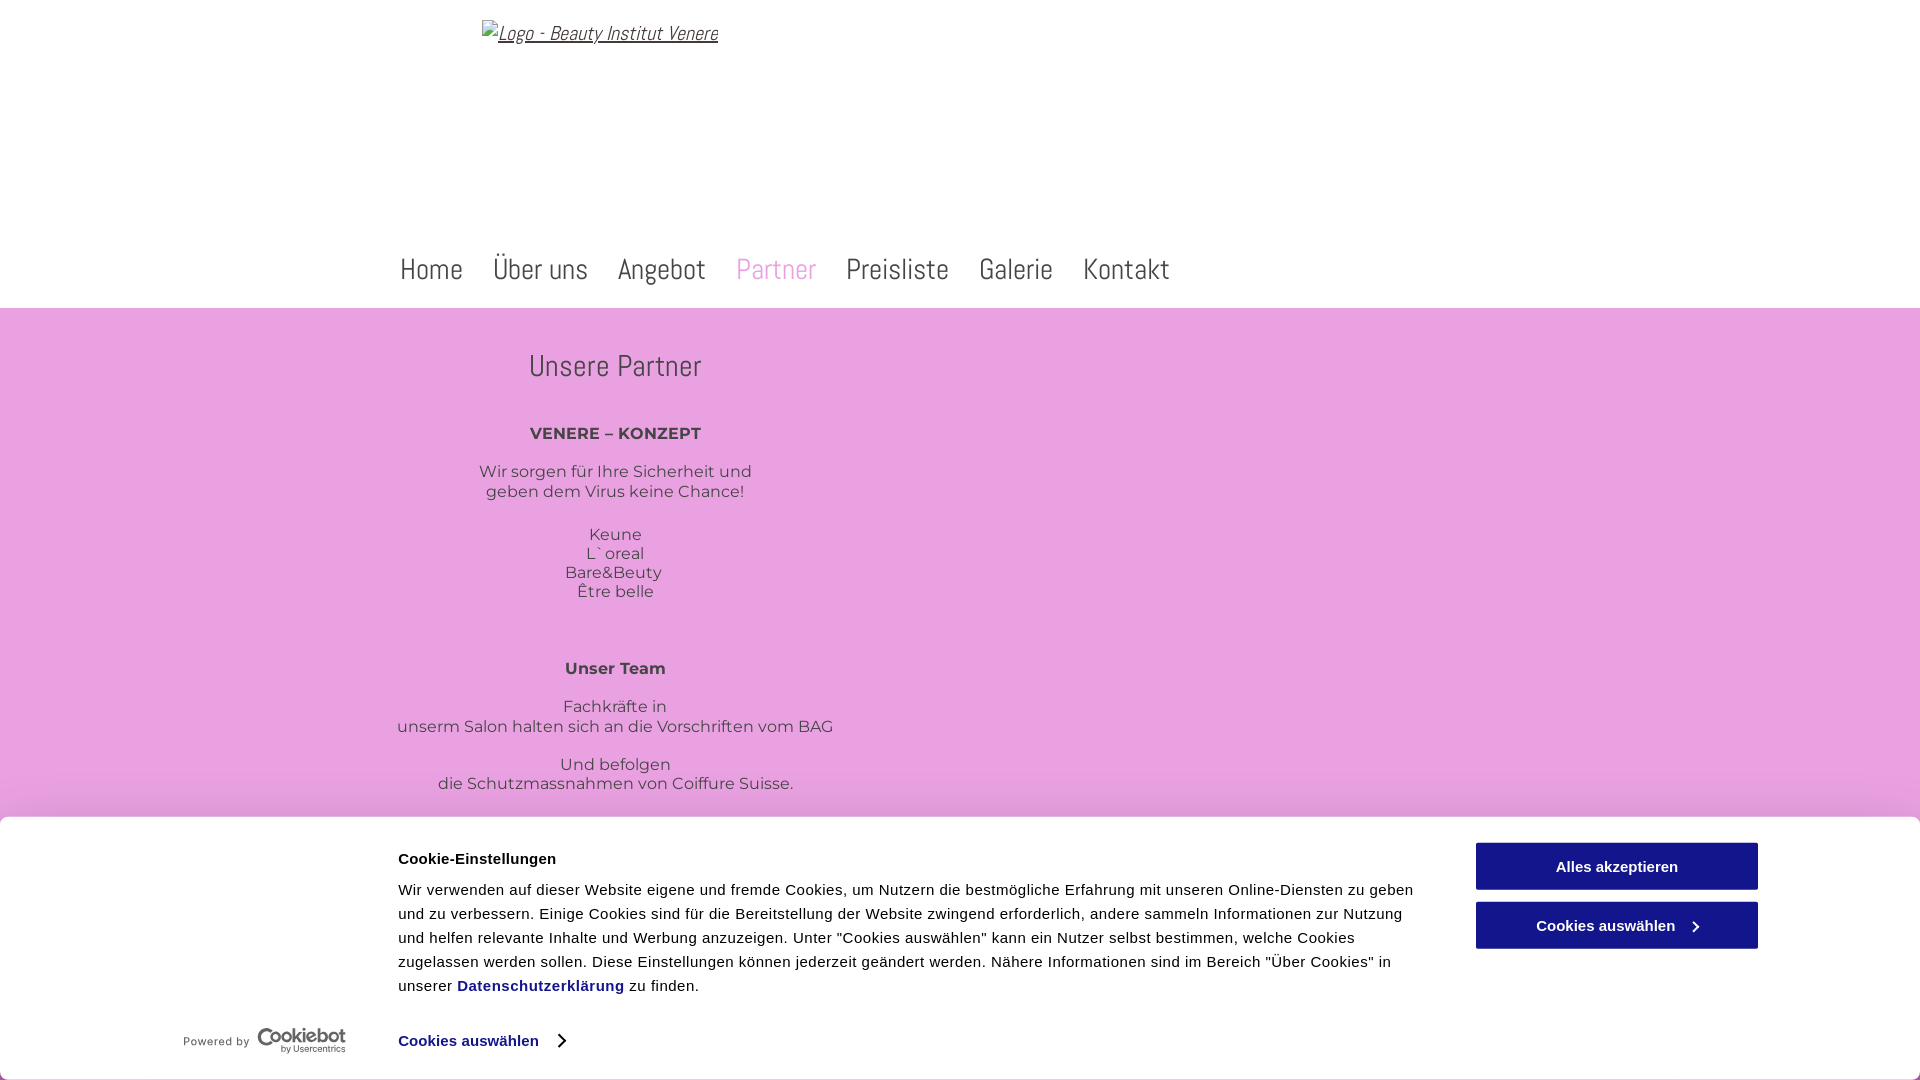  I want to click on Angebot, so click(662, 270).